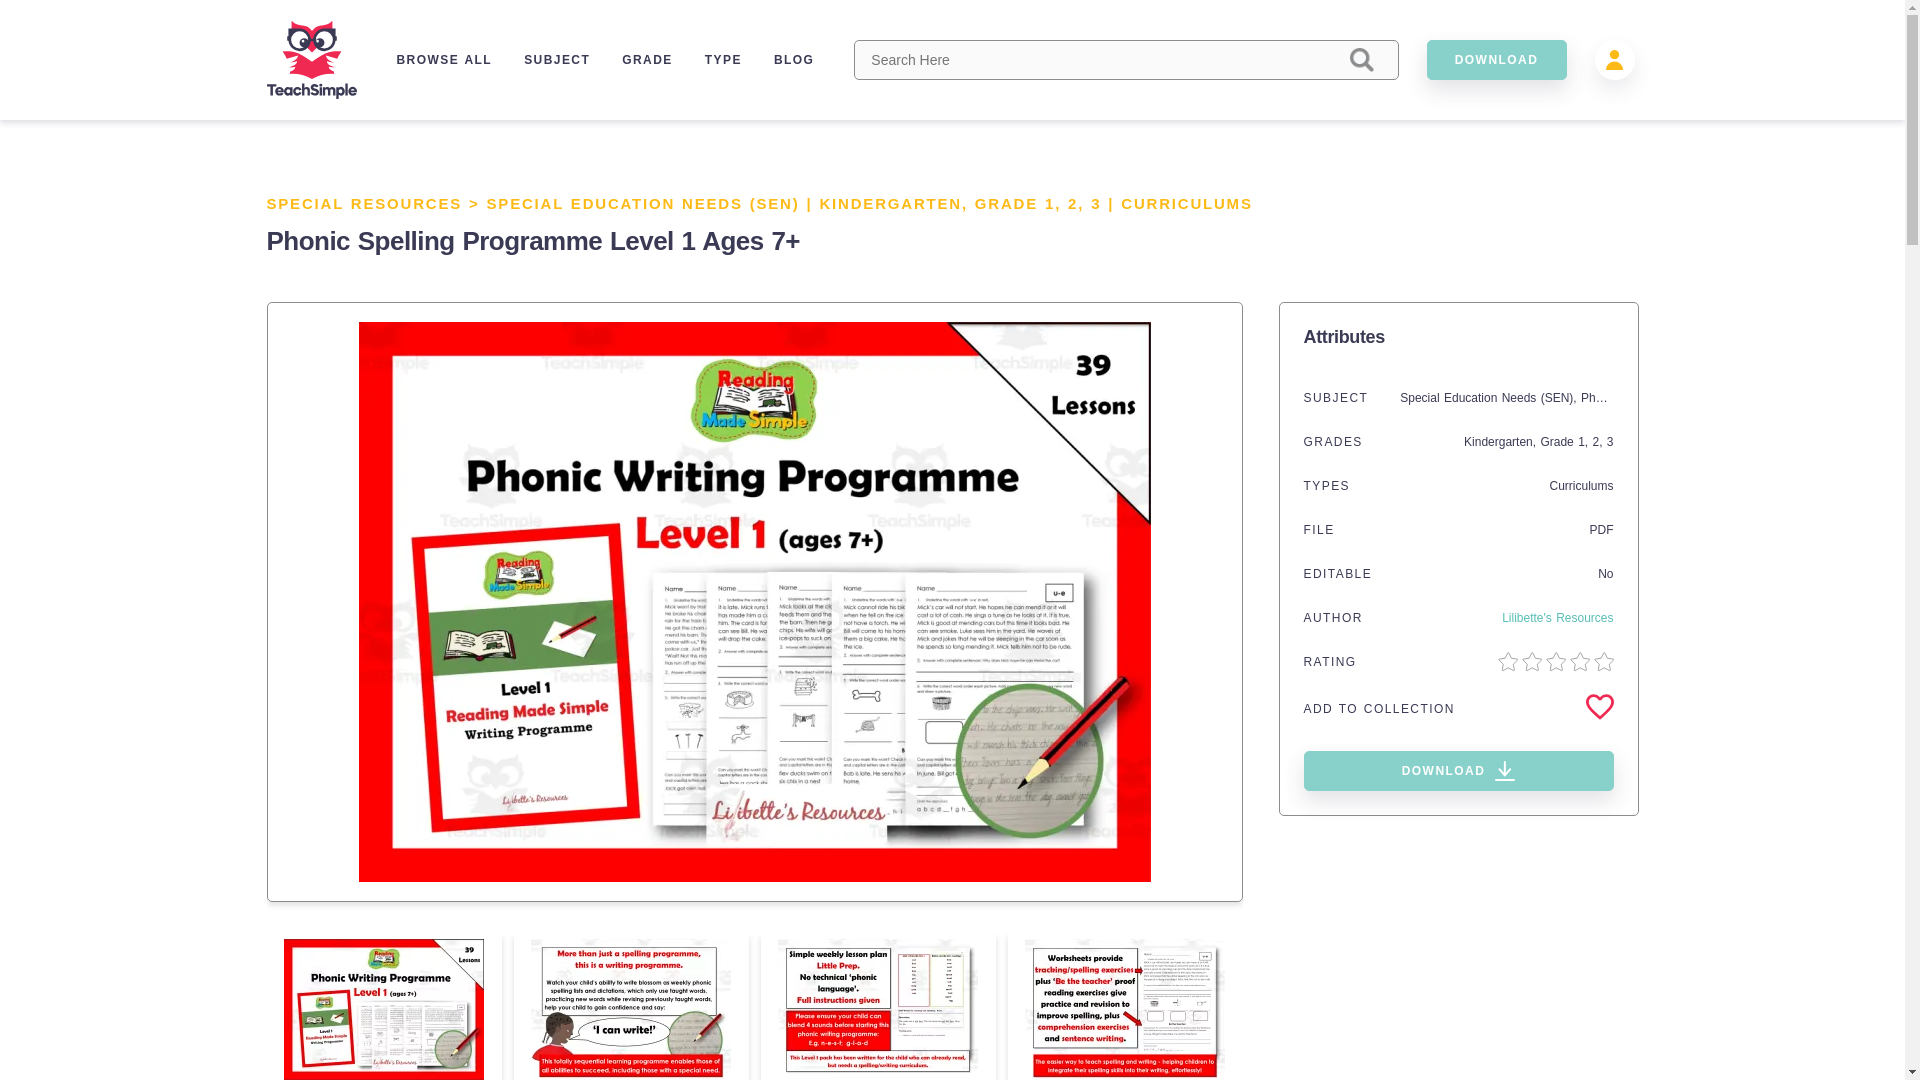 The image size is (1920, 1080). Describe the element at coordinates (1610, 442) in the screenshot. I see `3` at that location.